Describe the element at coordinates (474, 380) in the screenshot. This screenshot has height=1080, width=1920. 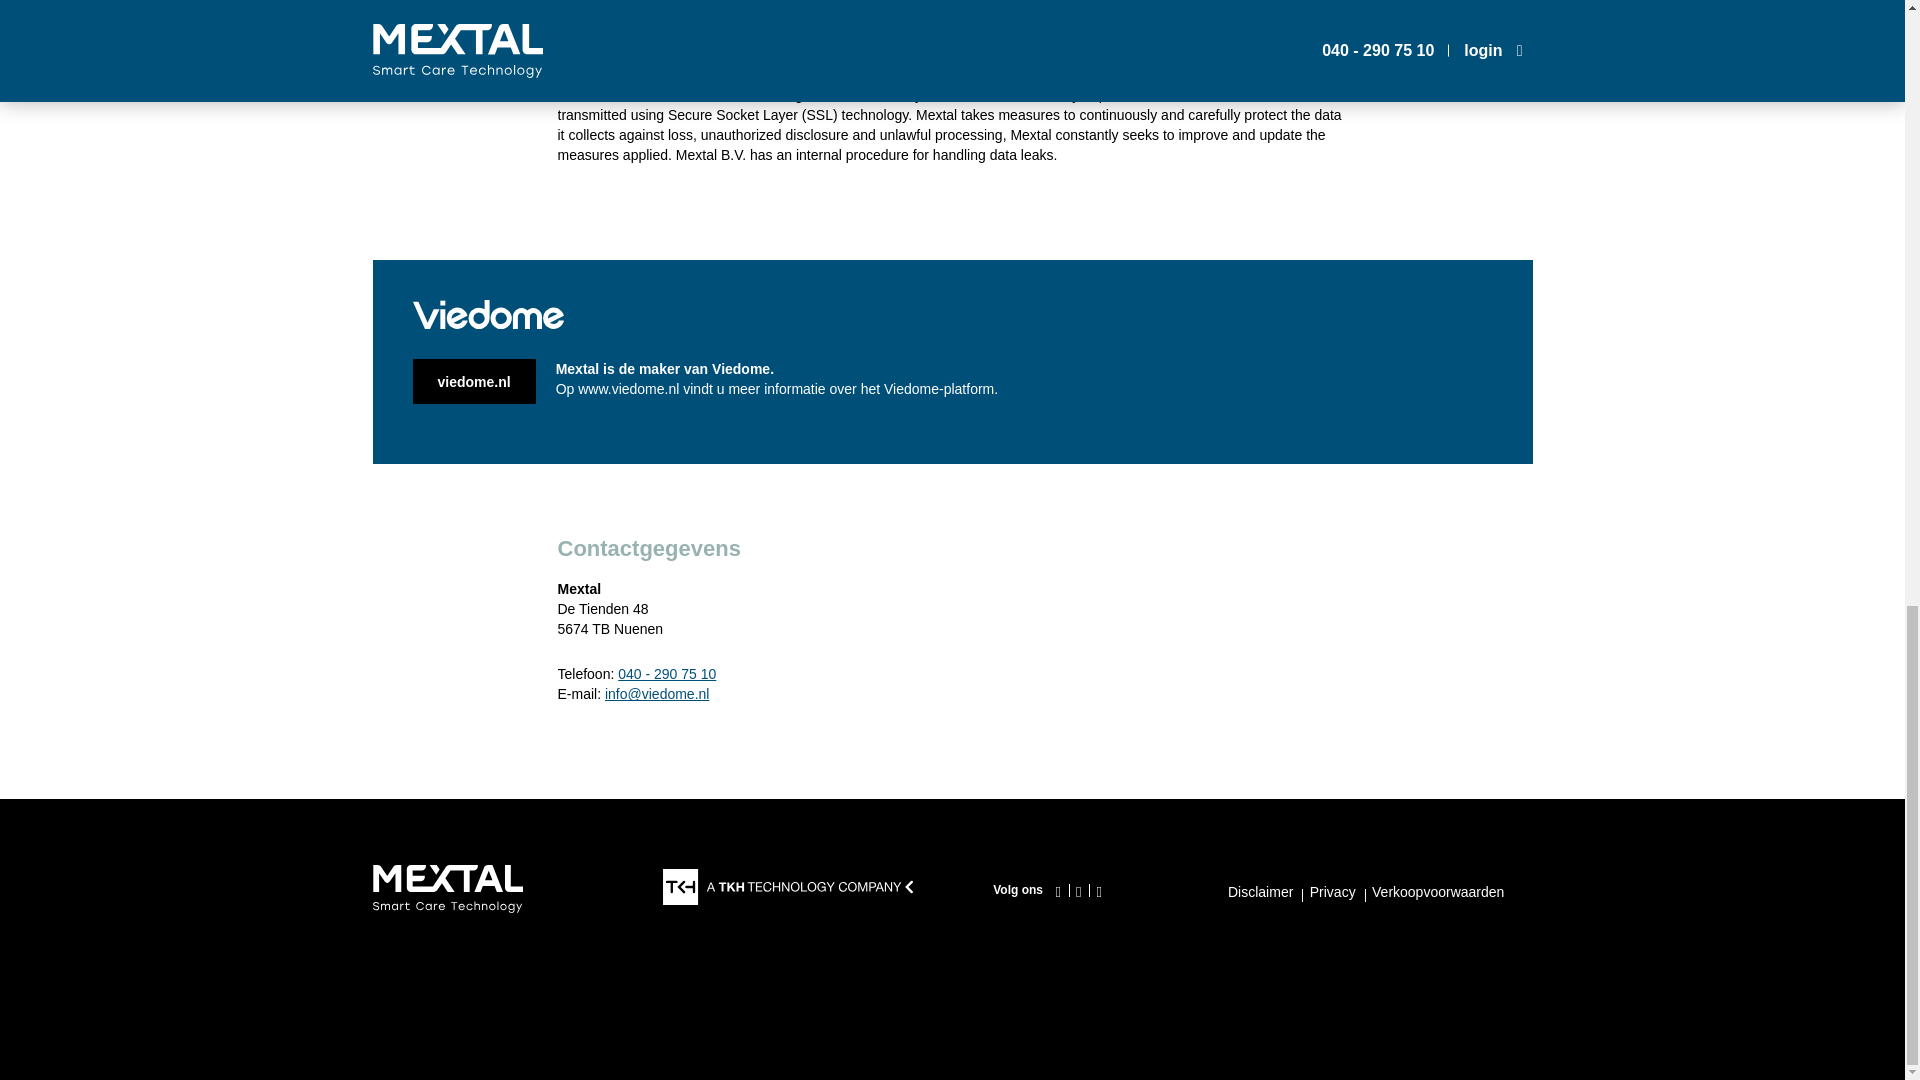
I see `viedome.nl` at that location.